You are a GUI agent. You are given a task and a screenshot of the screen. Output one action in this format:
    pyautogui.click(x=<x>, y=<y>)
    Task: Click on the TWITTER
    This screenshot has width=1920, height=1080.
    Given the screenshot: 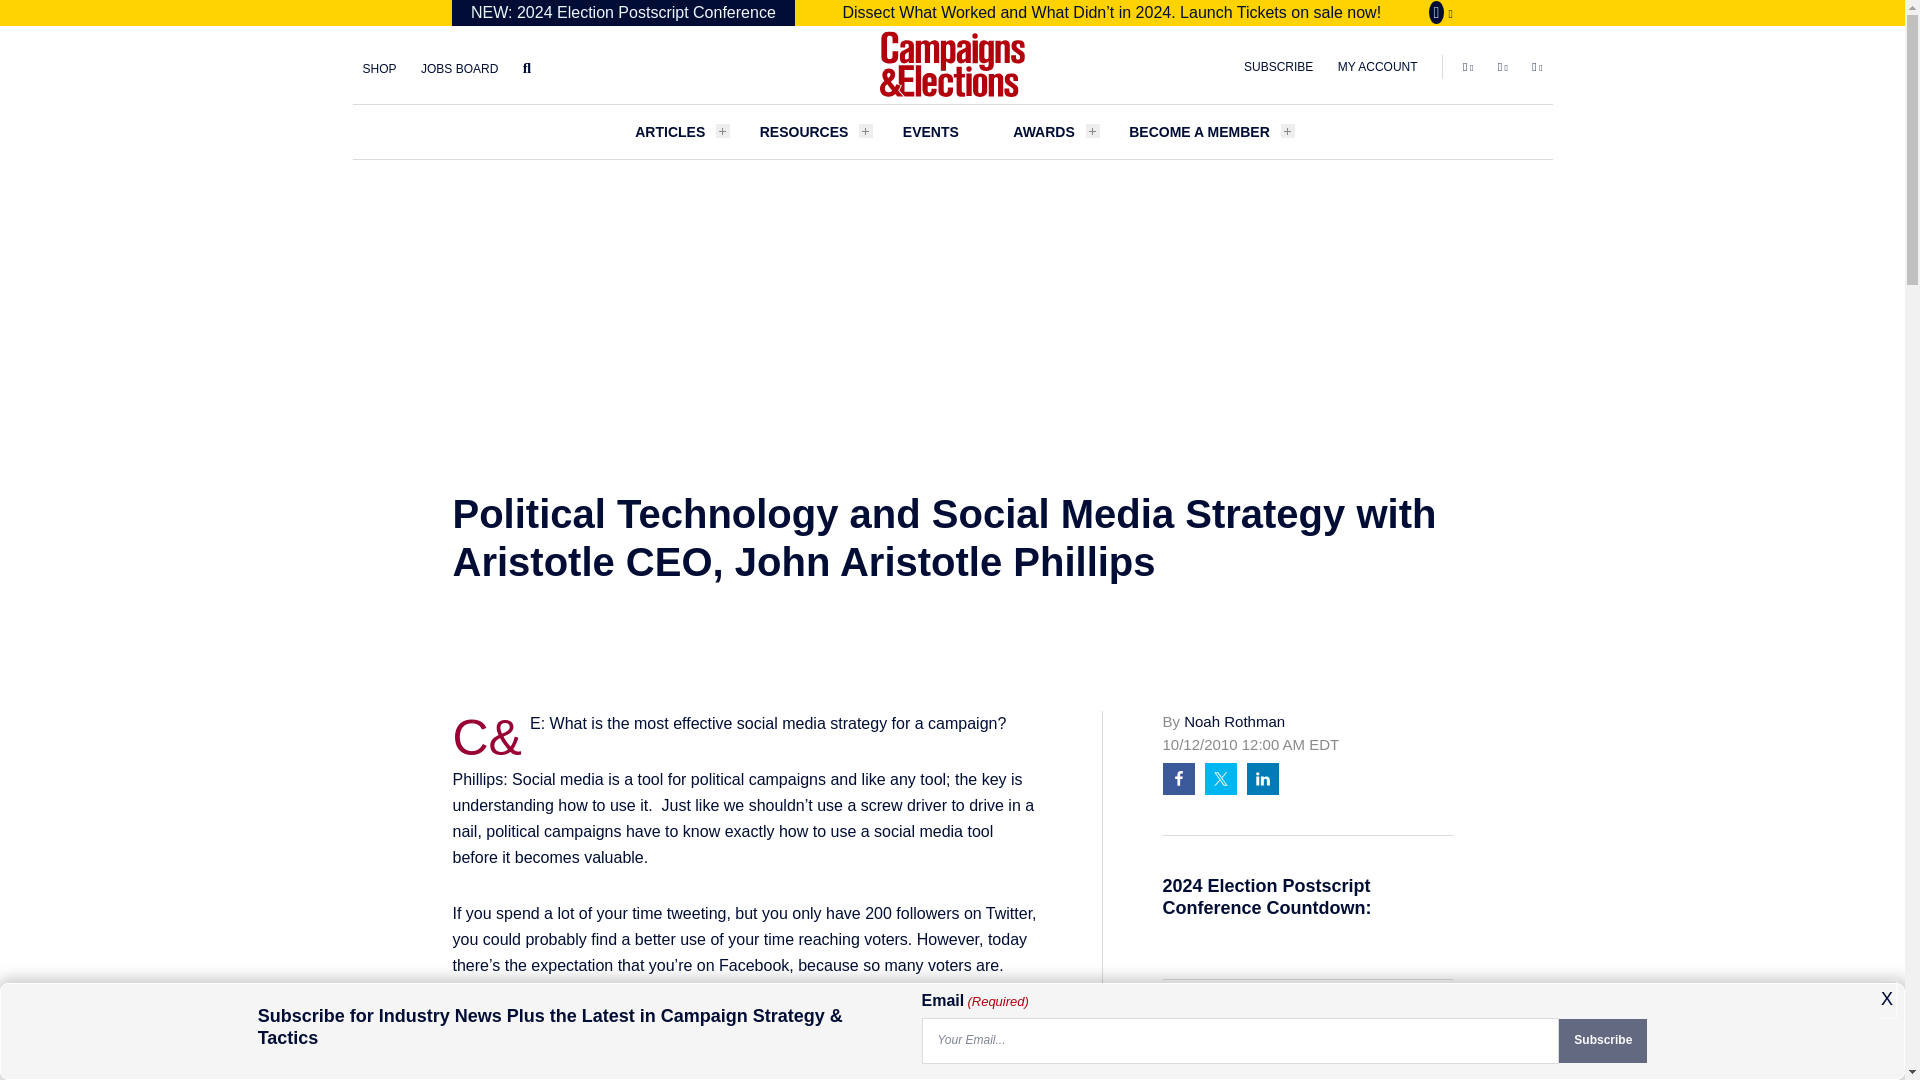 What is the action you would take?
    pyautogui.click(x=1503, y=66)
    